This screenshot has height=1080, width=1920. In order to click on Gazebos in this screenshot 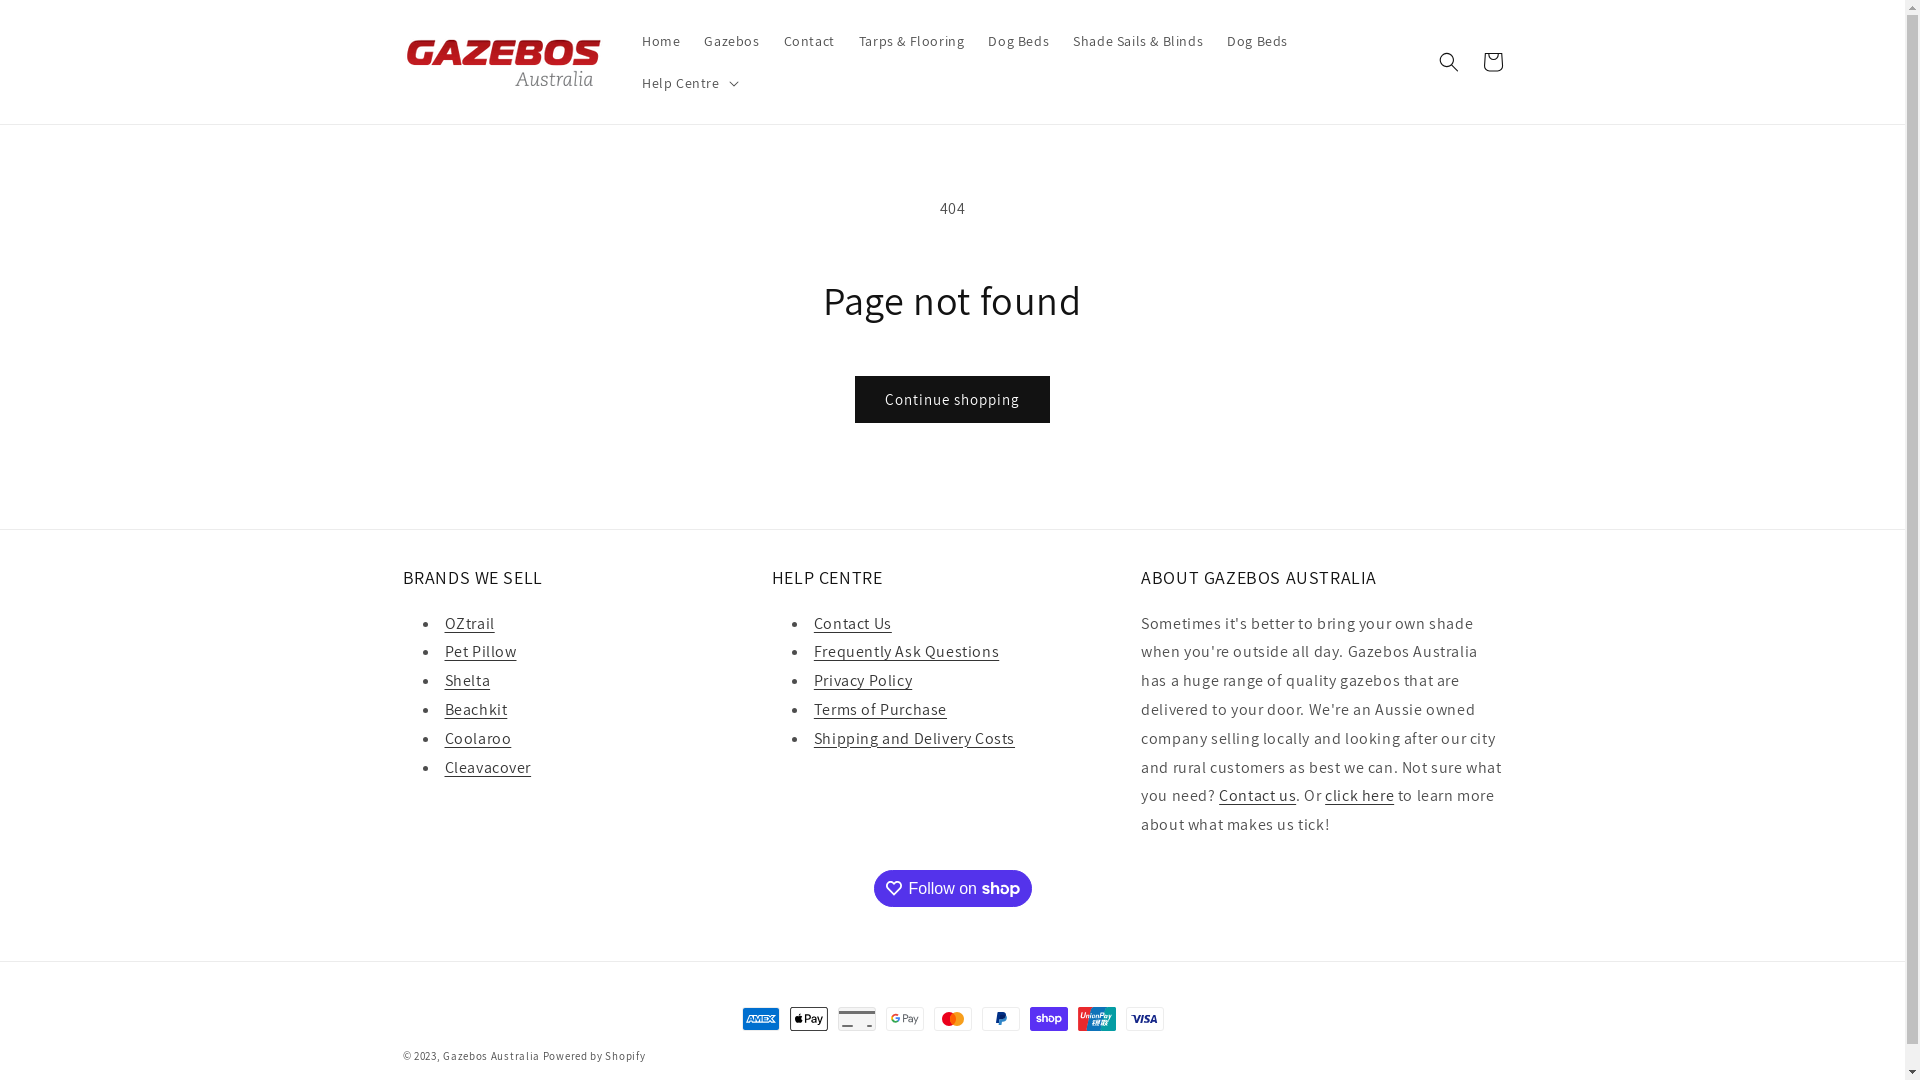, I will do `click(732, 41)`.